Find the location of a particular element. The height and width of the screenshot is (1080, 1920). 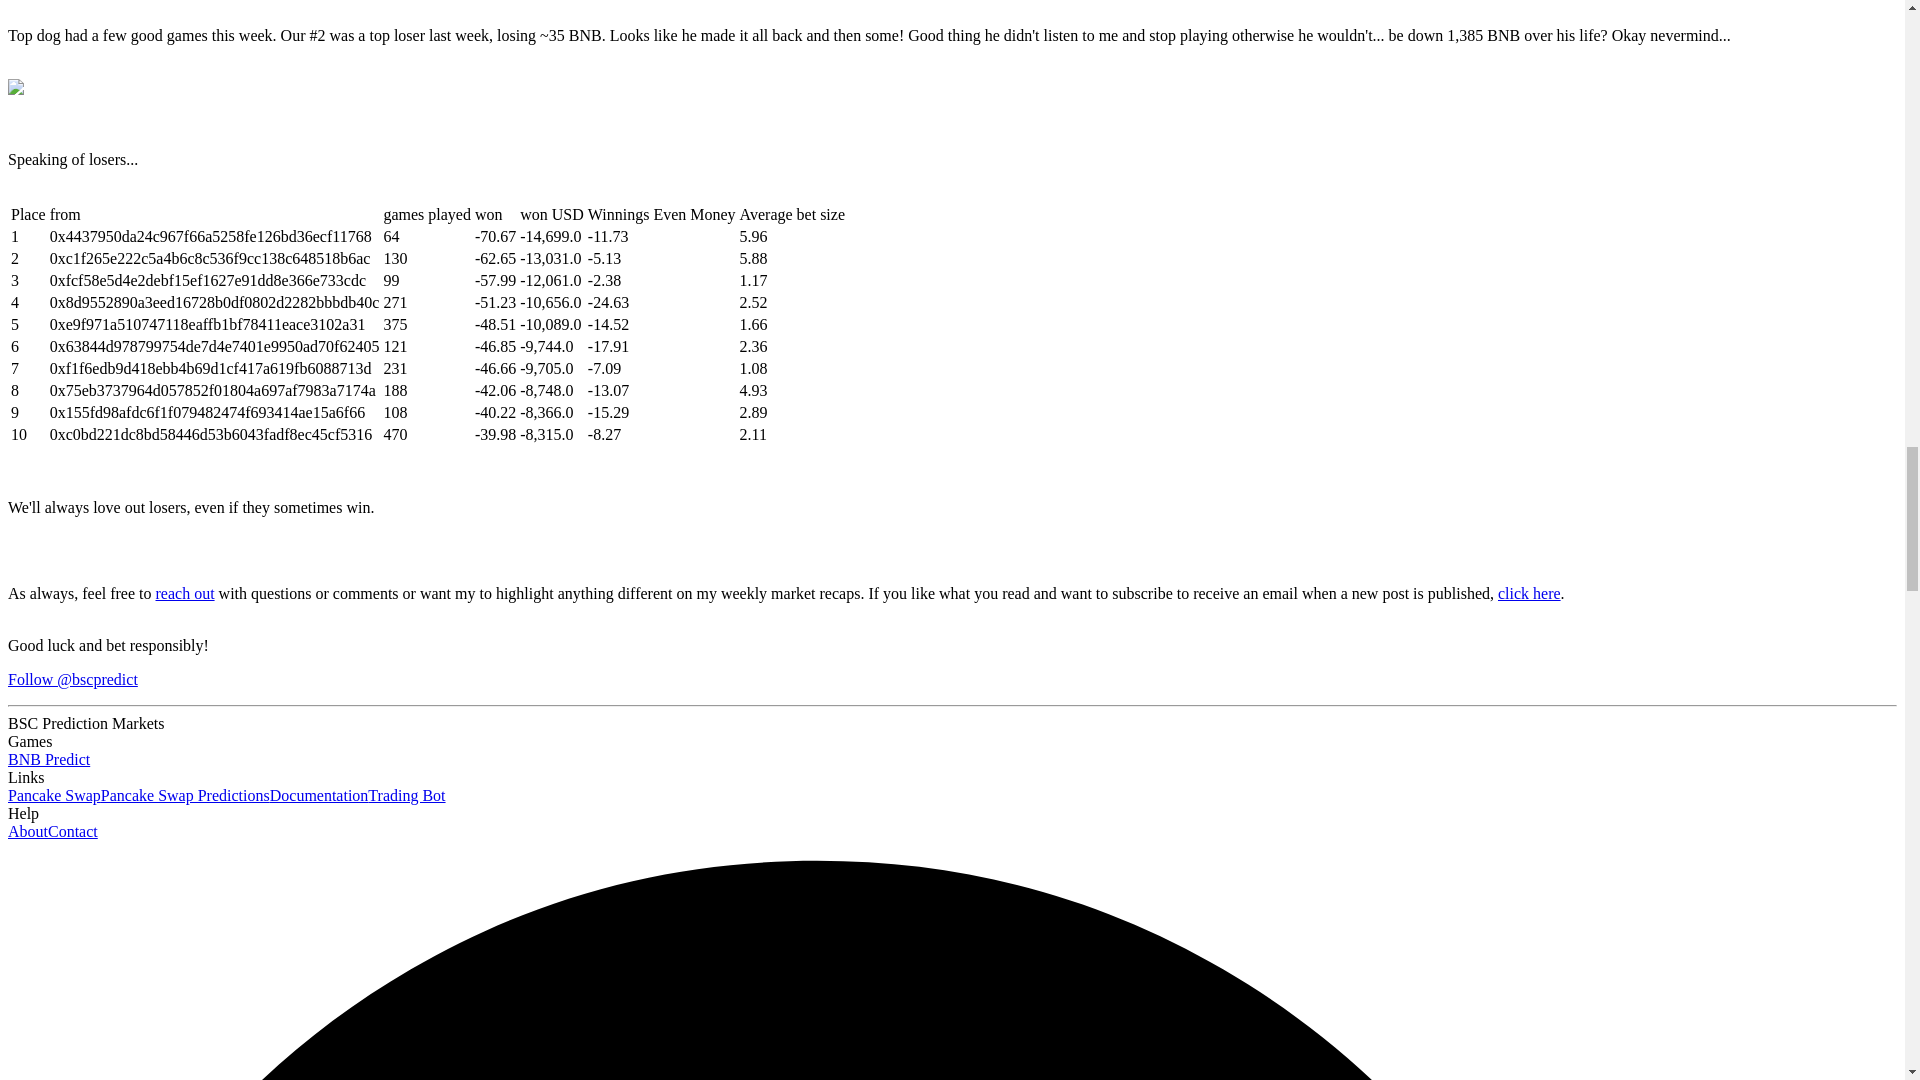

Documentation is located at coordinates (319, 795).